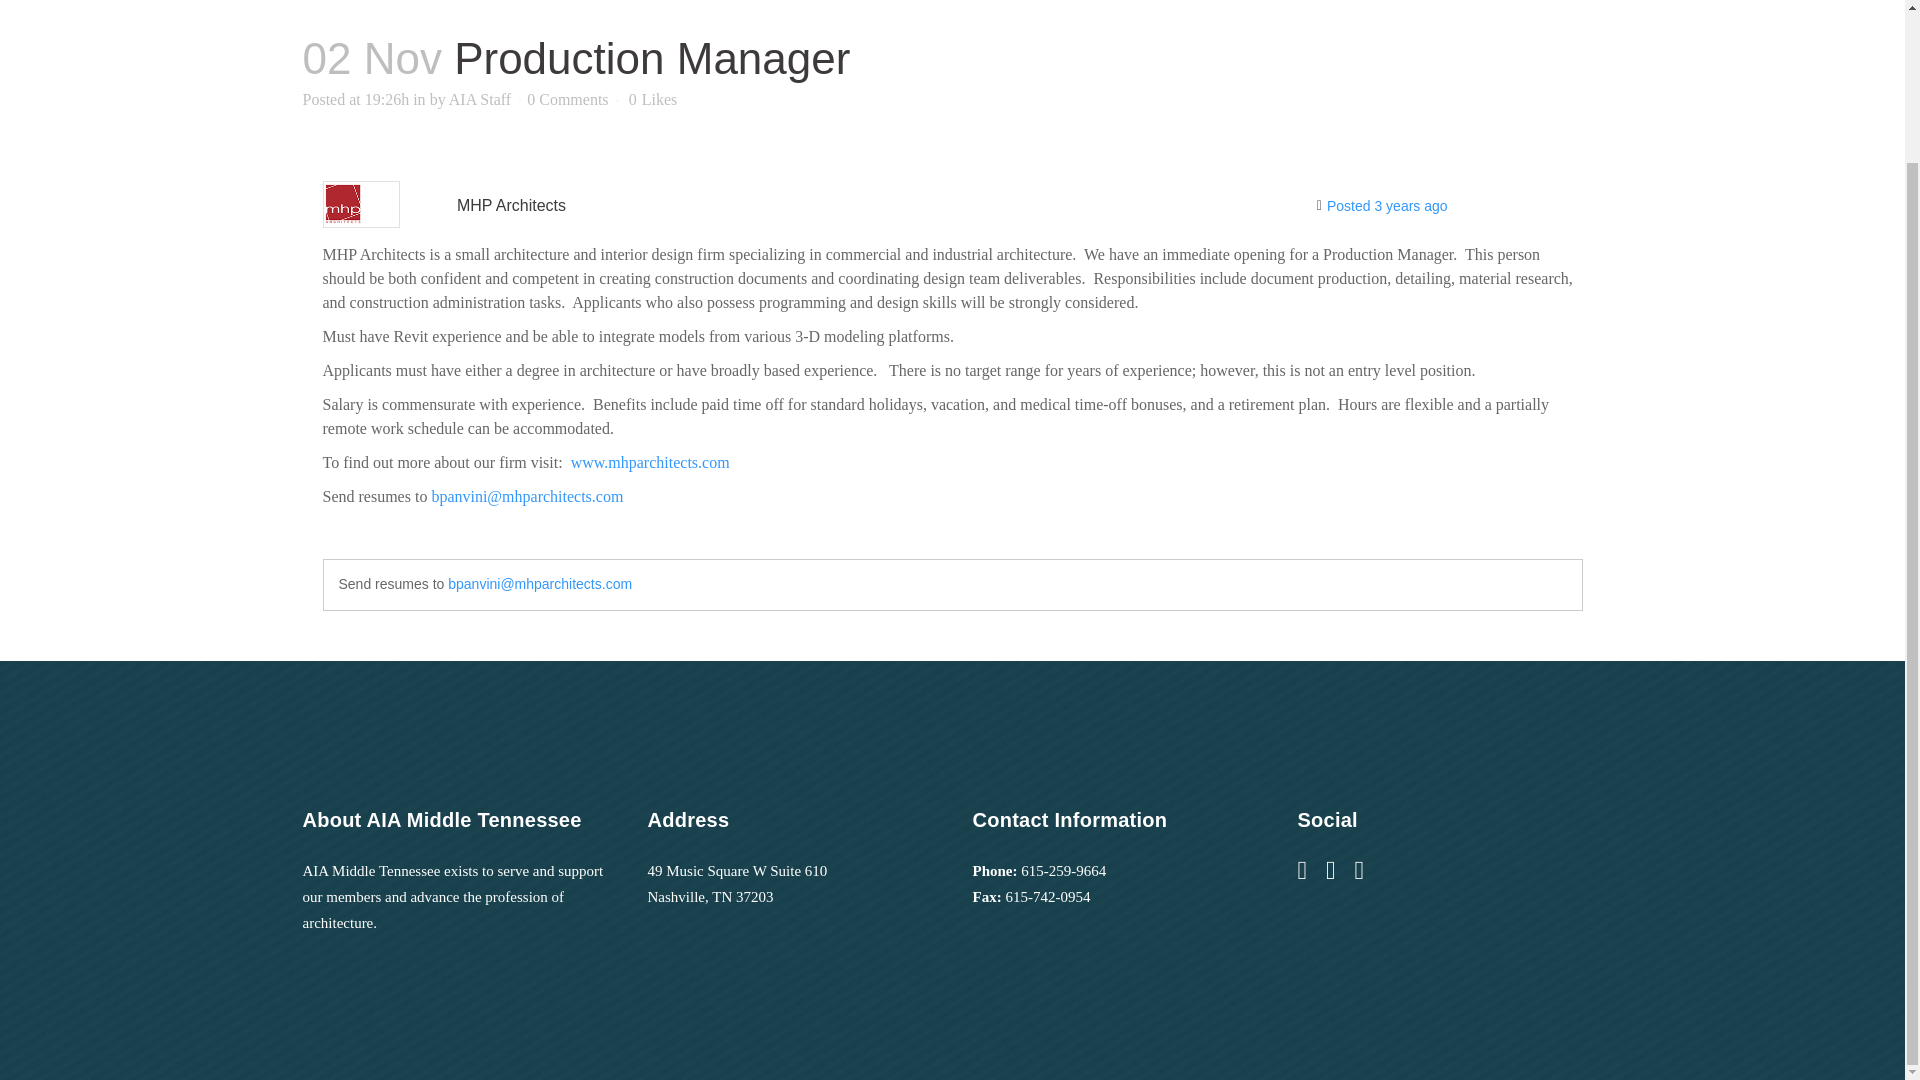 Image resolution: width=1920 pixels, height=1080 pixels. Describe the element at coordinates (653, 99) in the screenshot. I see `Like this` at that location.